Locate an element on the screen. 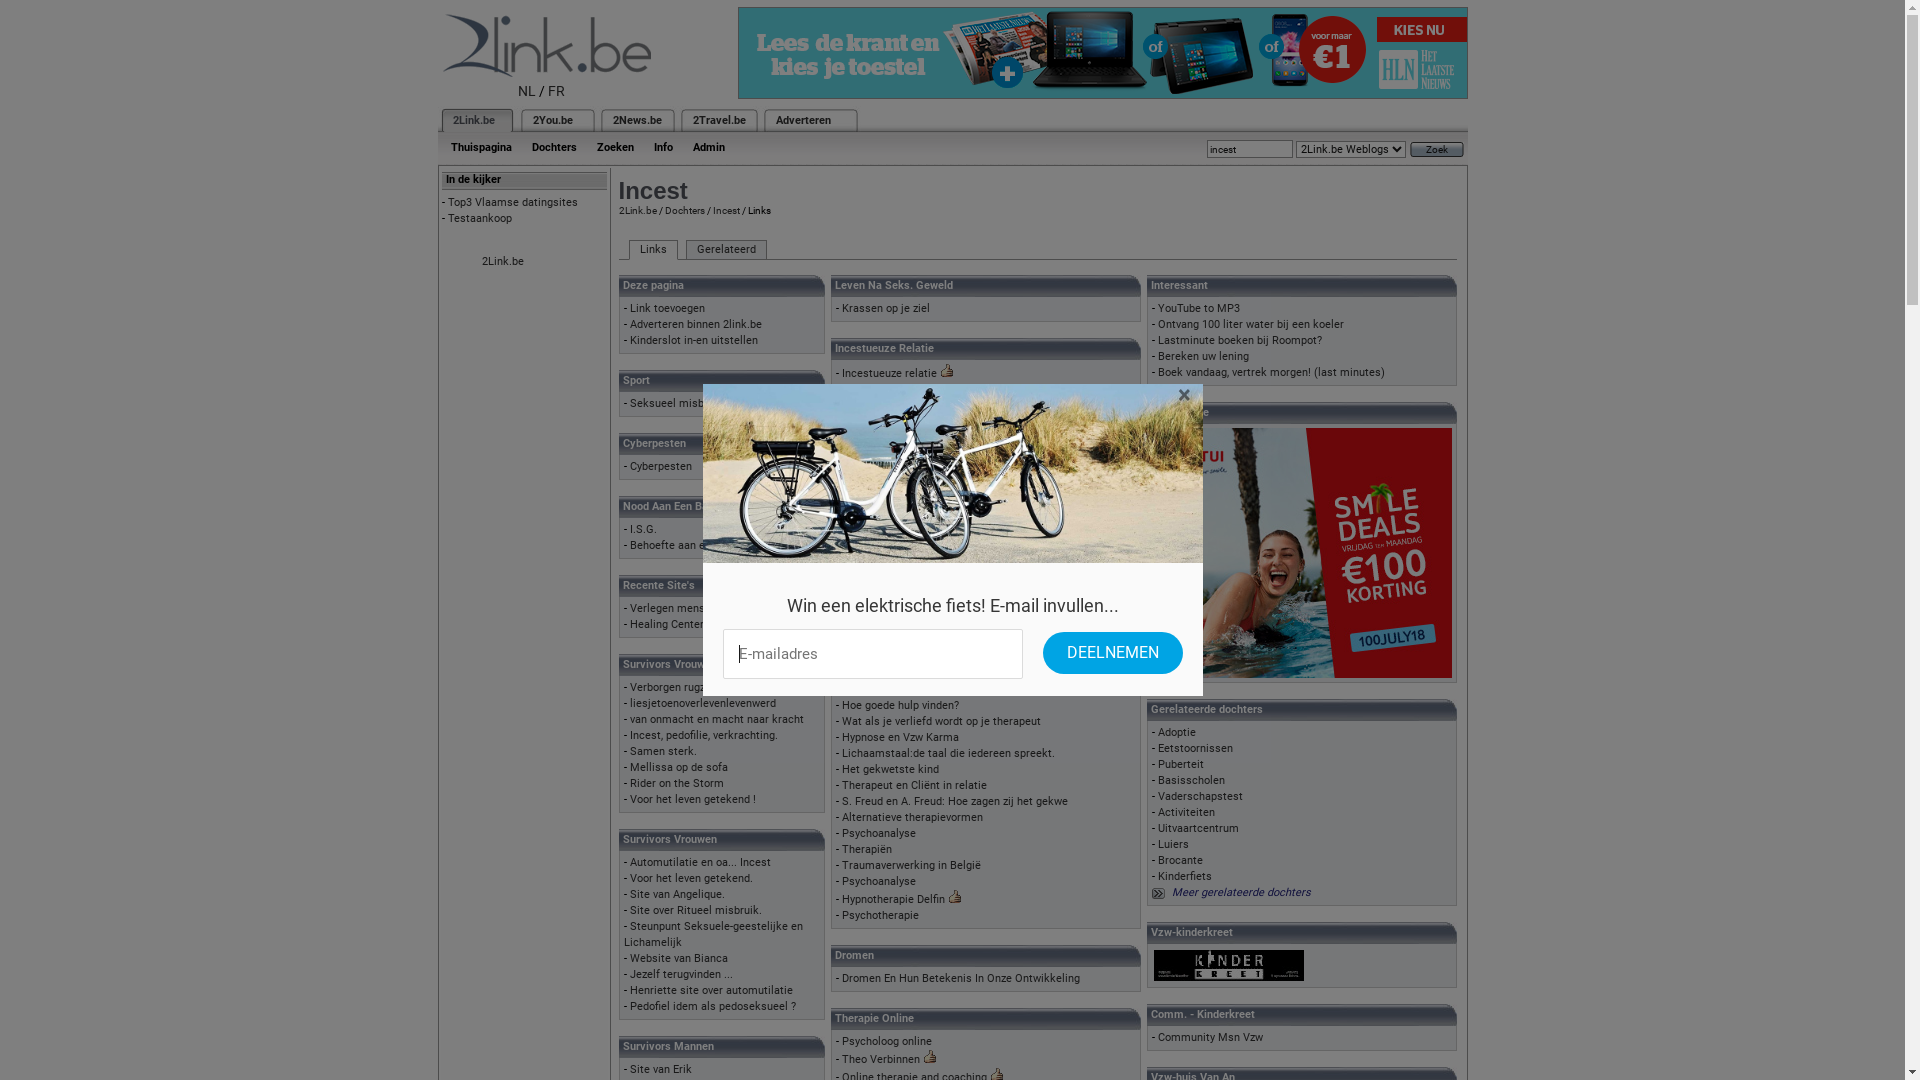 The height and width of the screenshot is (1080, 1920). Puberteit is located at coordinates (1181, 764).